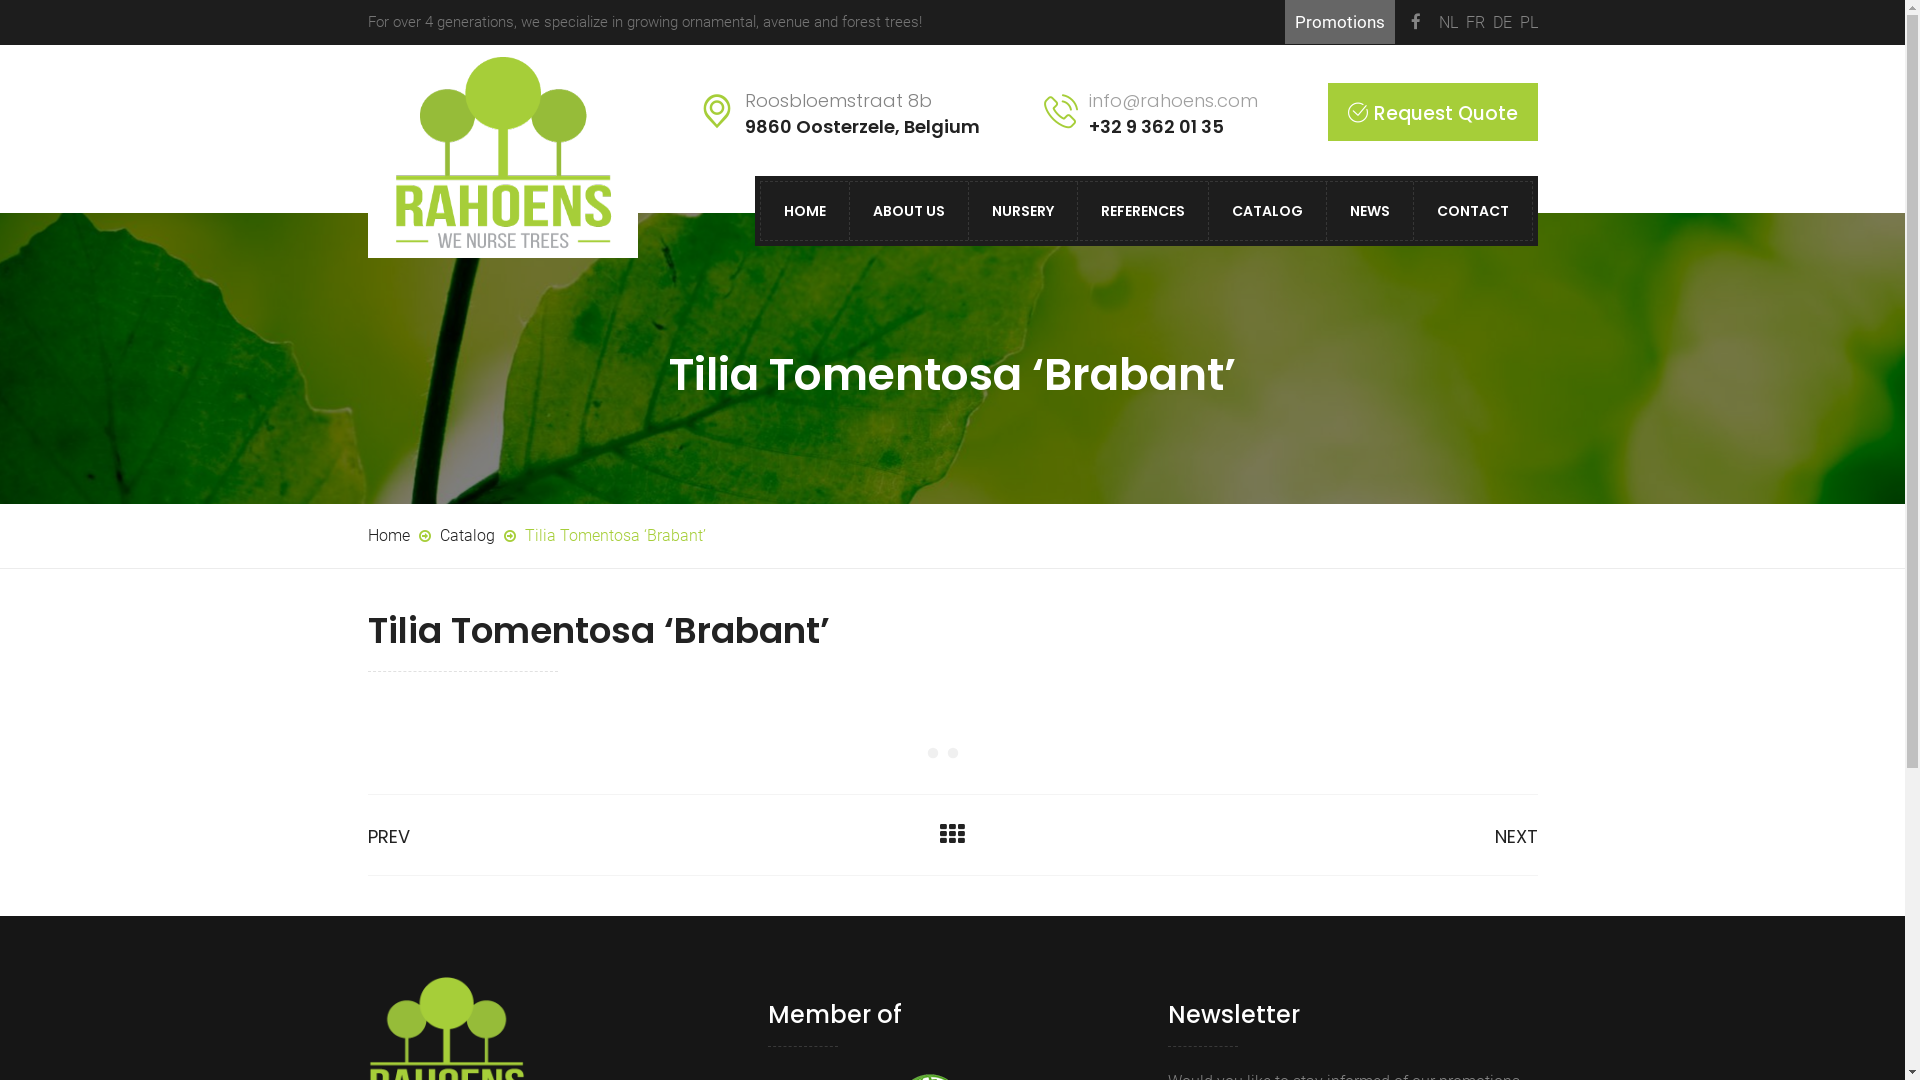  Describe the element at coordinates (1023, 211) in the screenshot. I see `NURSERY` at that location.